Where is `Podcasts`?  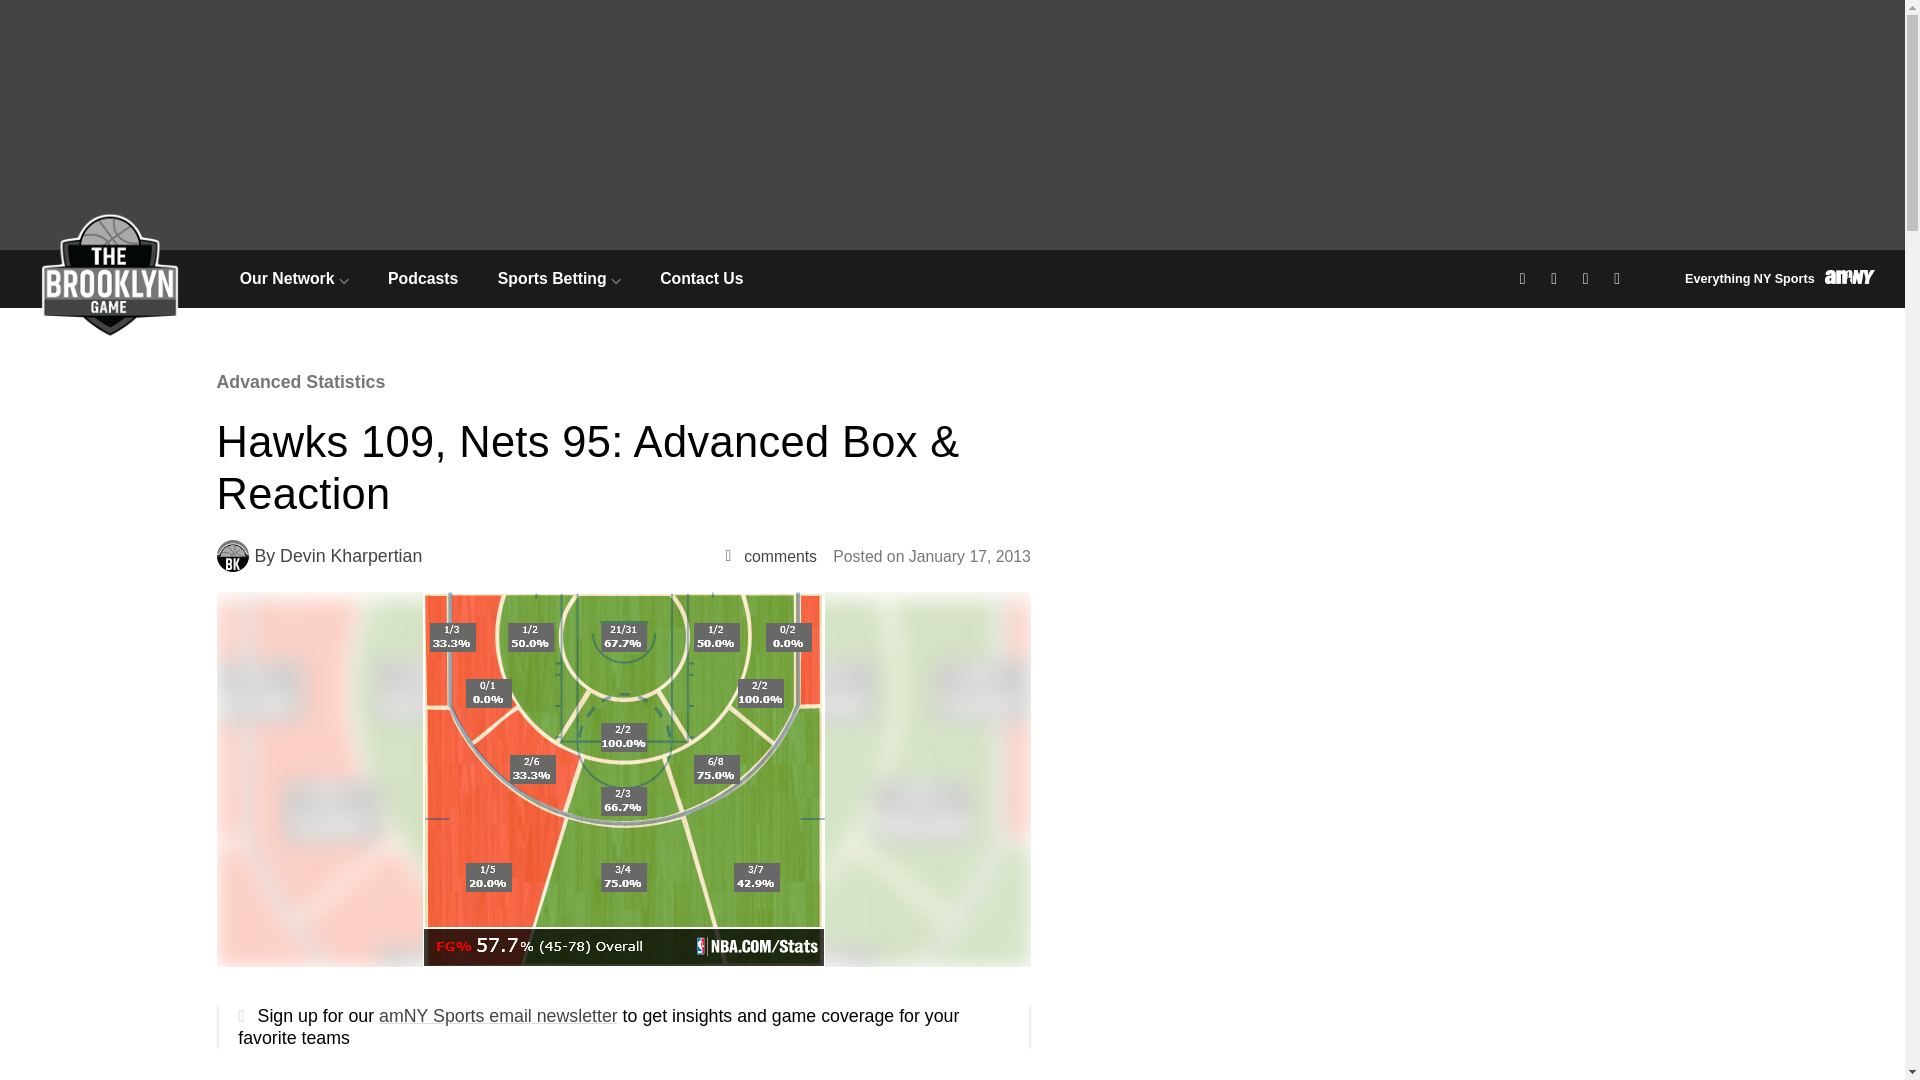
Podcasts is located at coordinates (422, 278).